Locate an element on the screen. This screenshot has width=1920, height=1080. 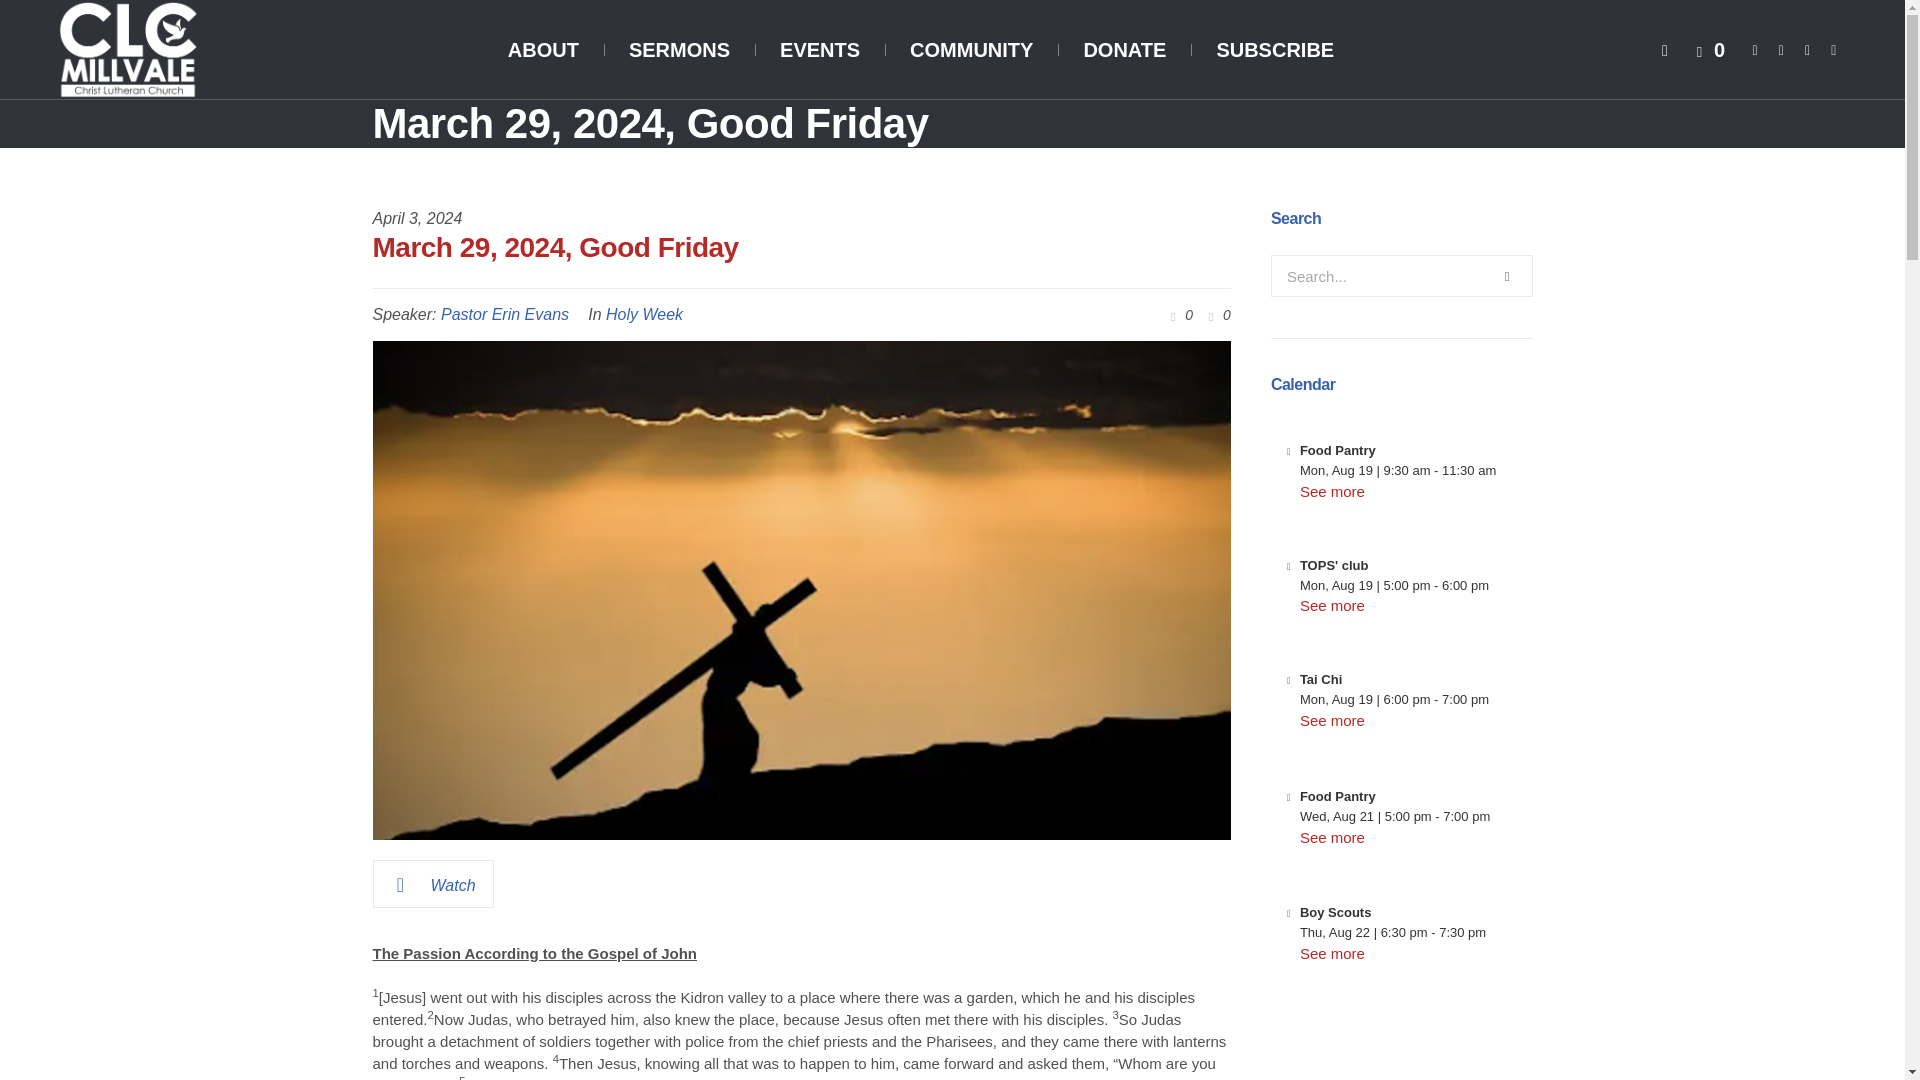
E-Mail is located at coordinates (1834, 50).